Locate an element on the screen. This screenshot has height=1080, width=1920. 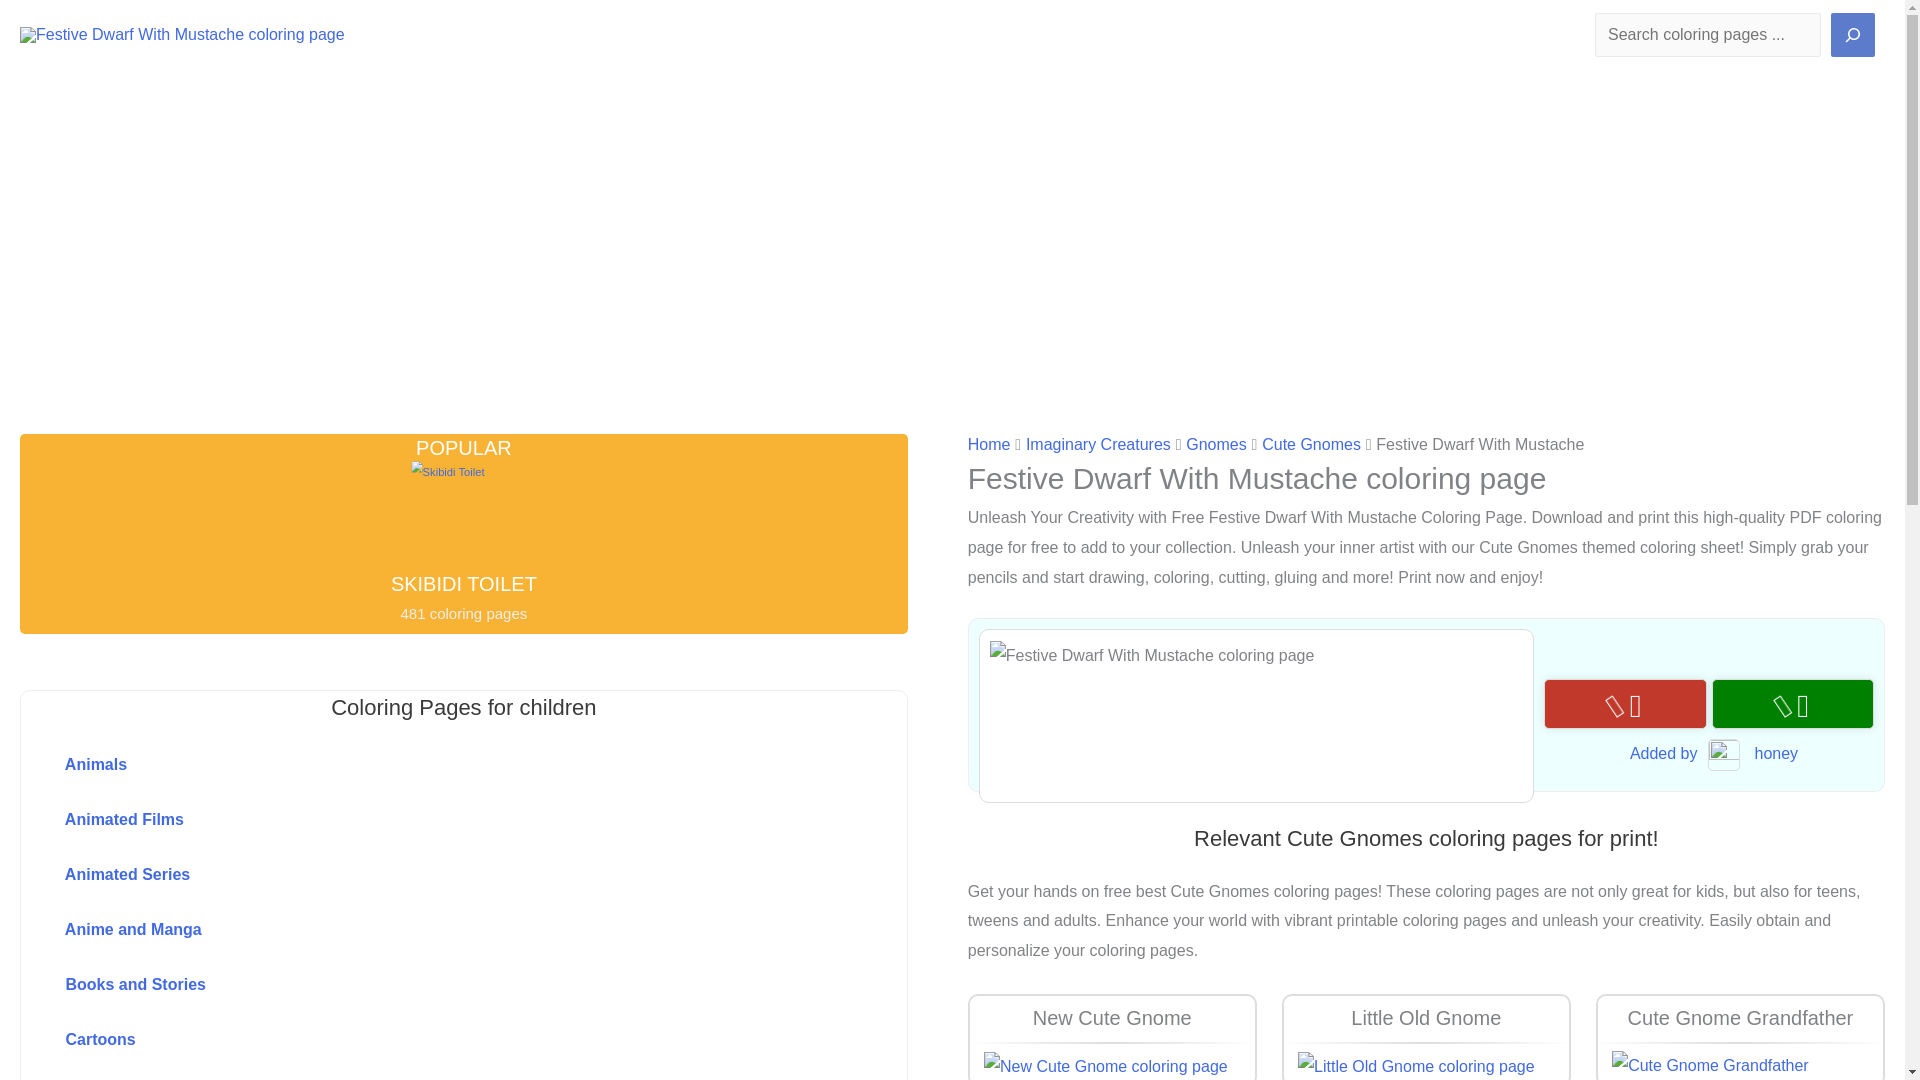
Home is located at coordinates (989, 444).